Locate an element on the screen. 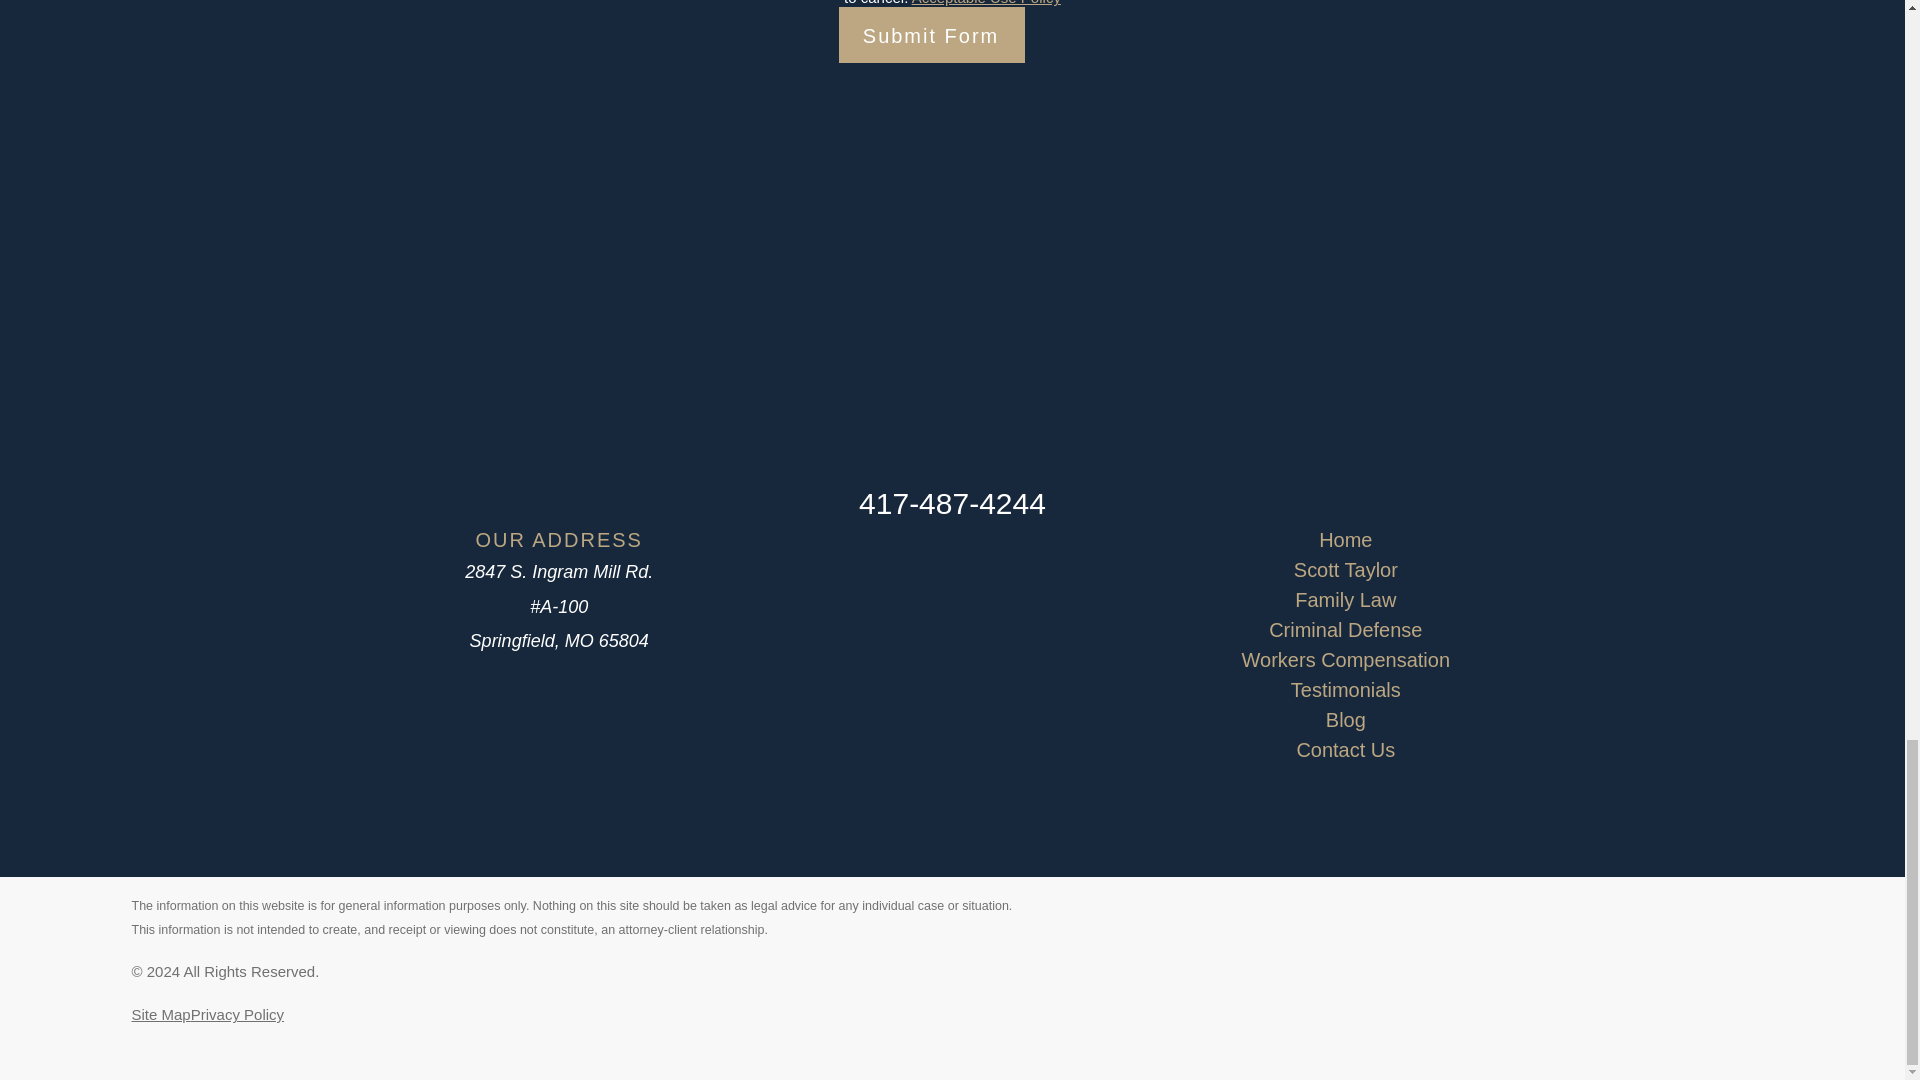 This screenshot has width=1920, height=1080. Workers Compensation is located at coordinates (1344, 660).